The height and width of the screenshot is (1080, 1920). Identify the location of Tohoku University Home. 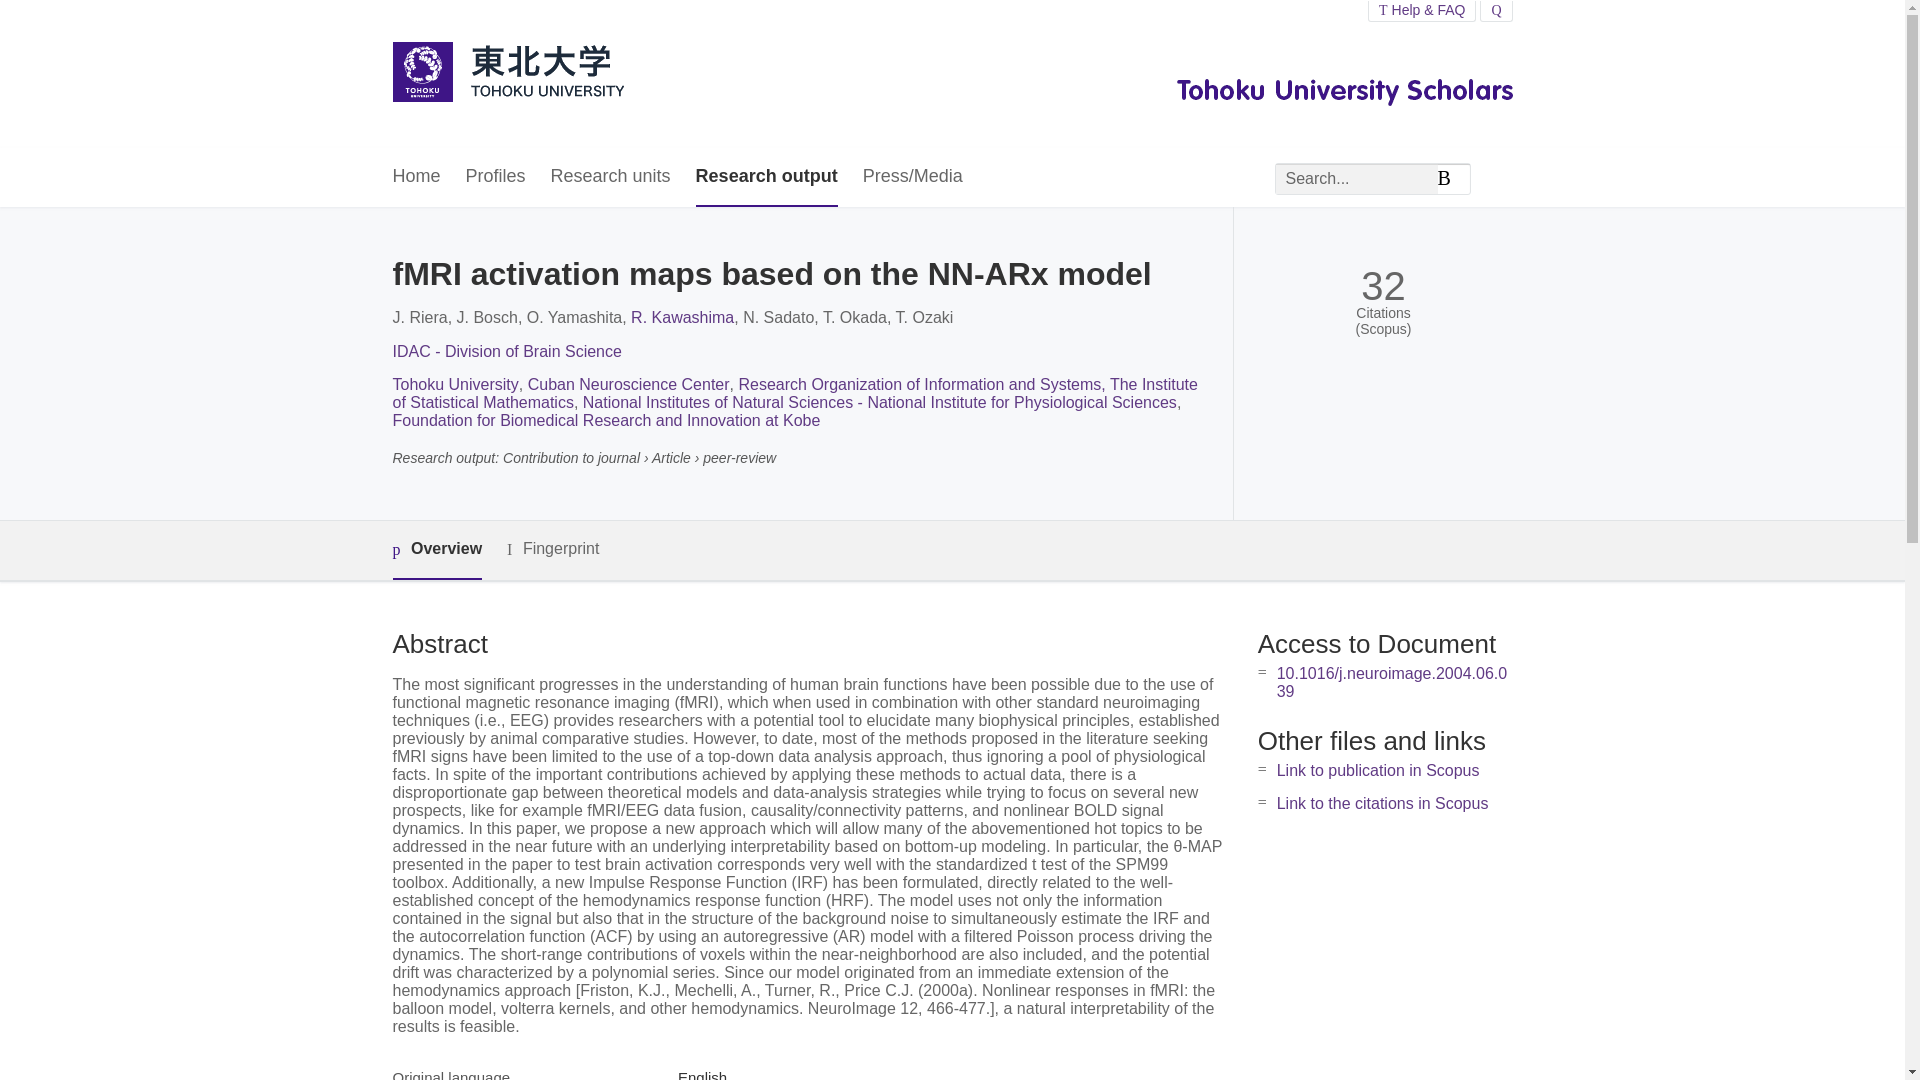
(506, 74).